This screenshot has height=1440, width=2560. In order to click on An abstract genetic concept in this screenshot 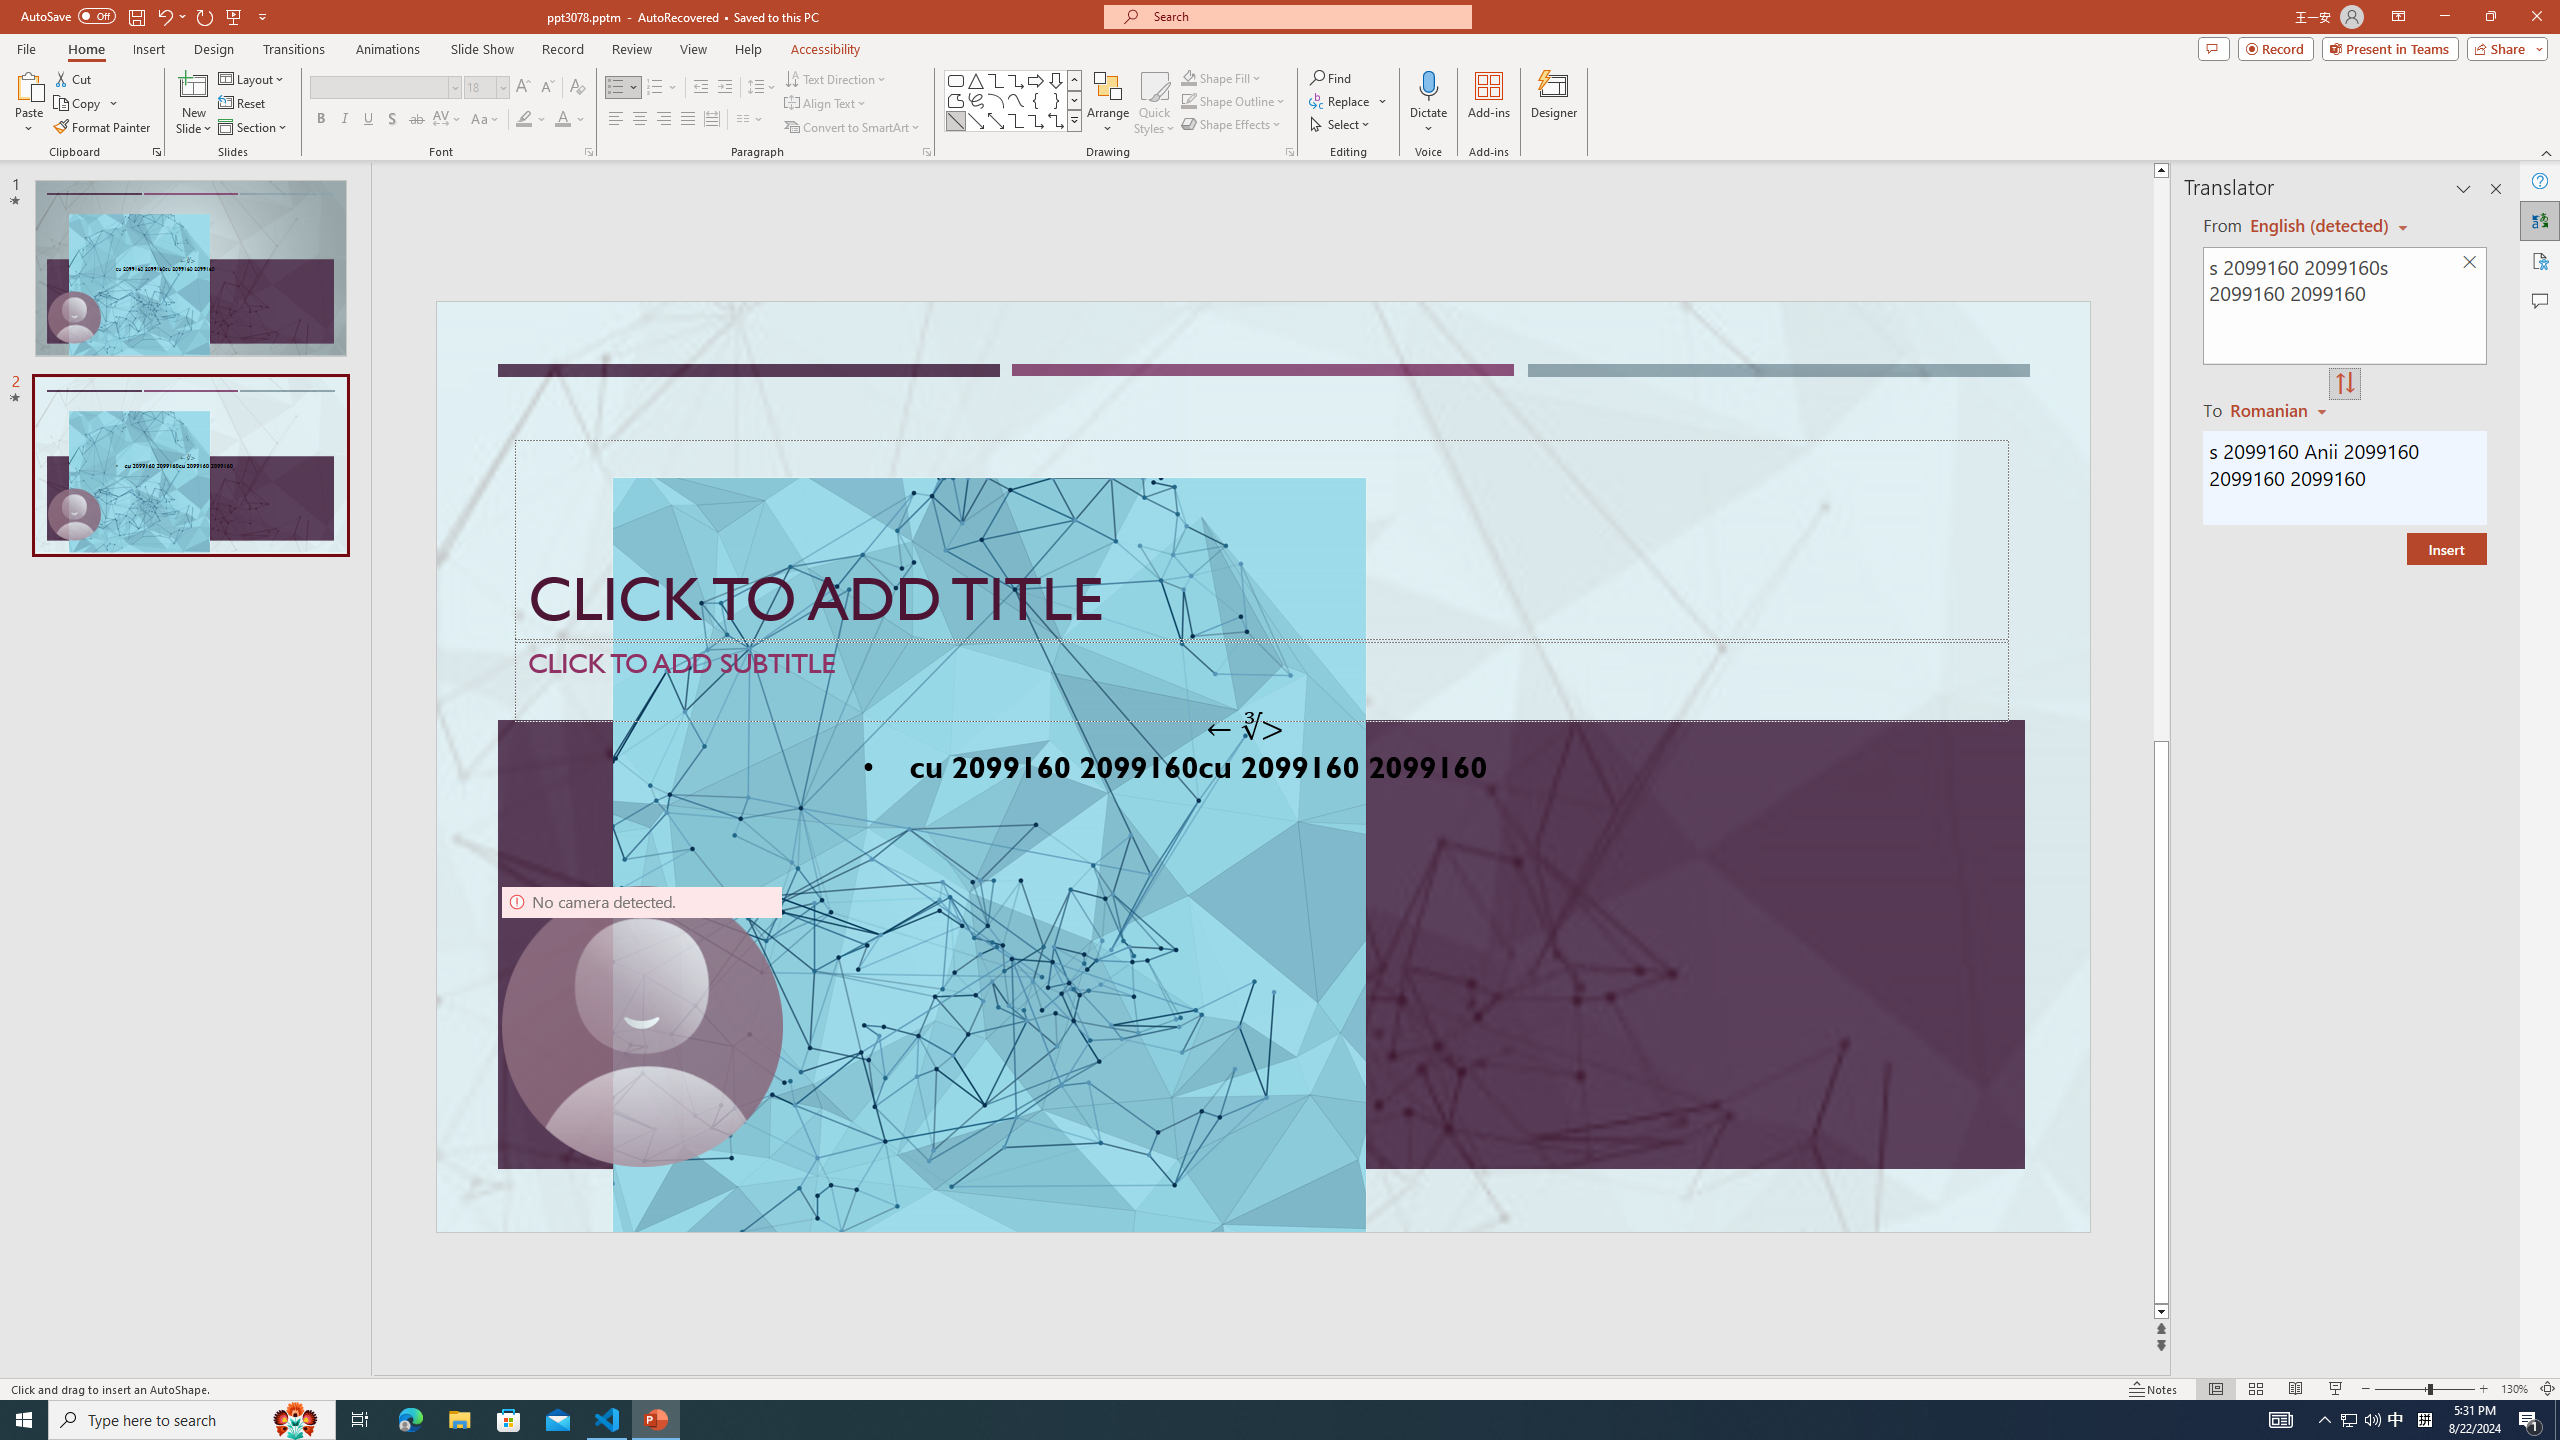, I will do `click(1262, 767)`.